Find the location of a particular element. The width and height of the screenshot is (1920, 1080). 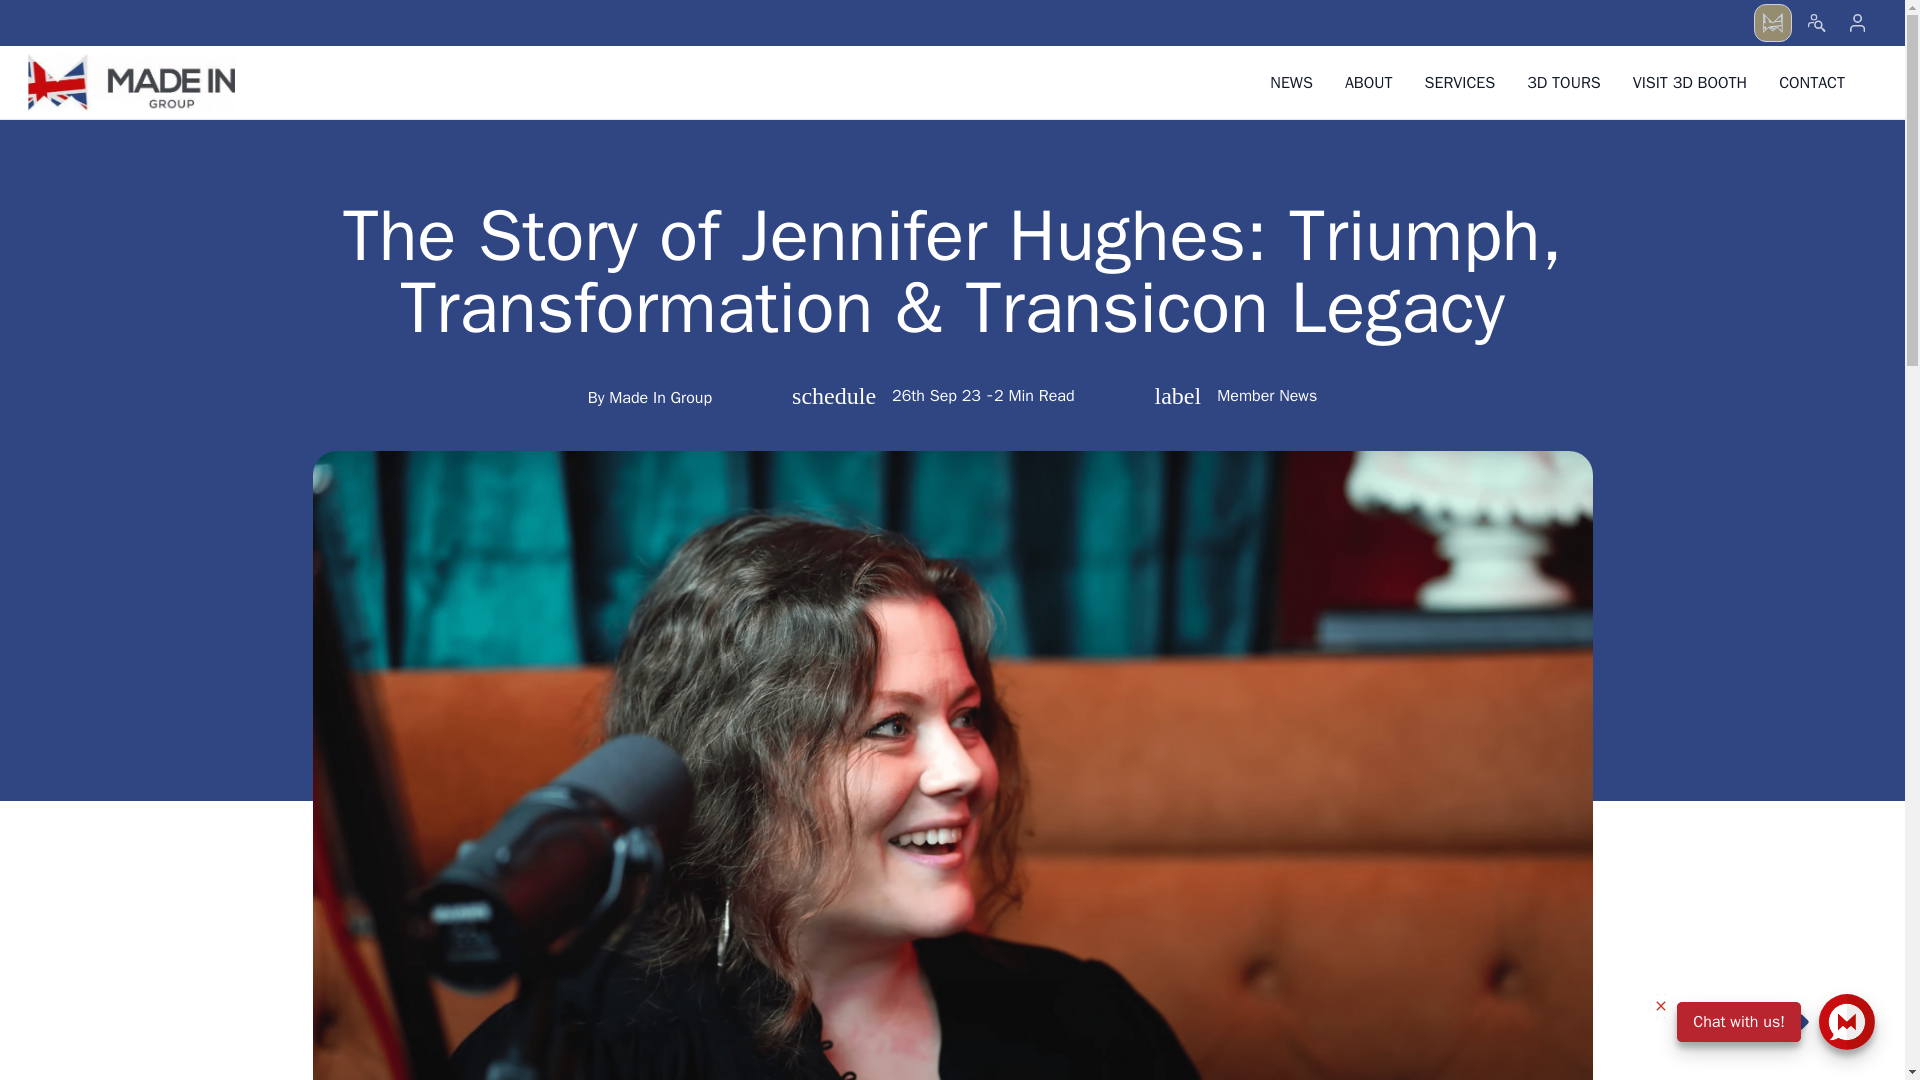

About is located at coordinates (1368, 82).